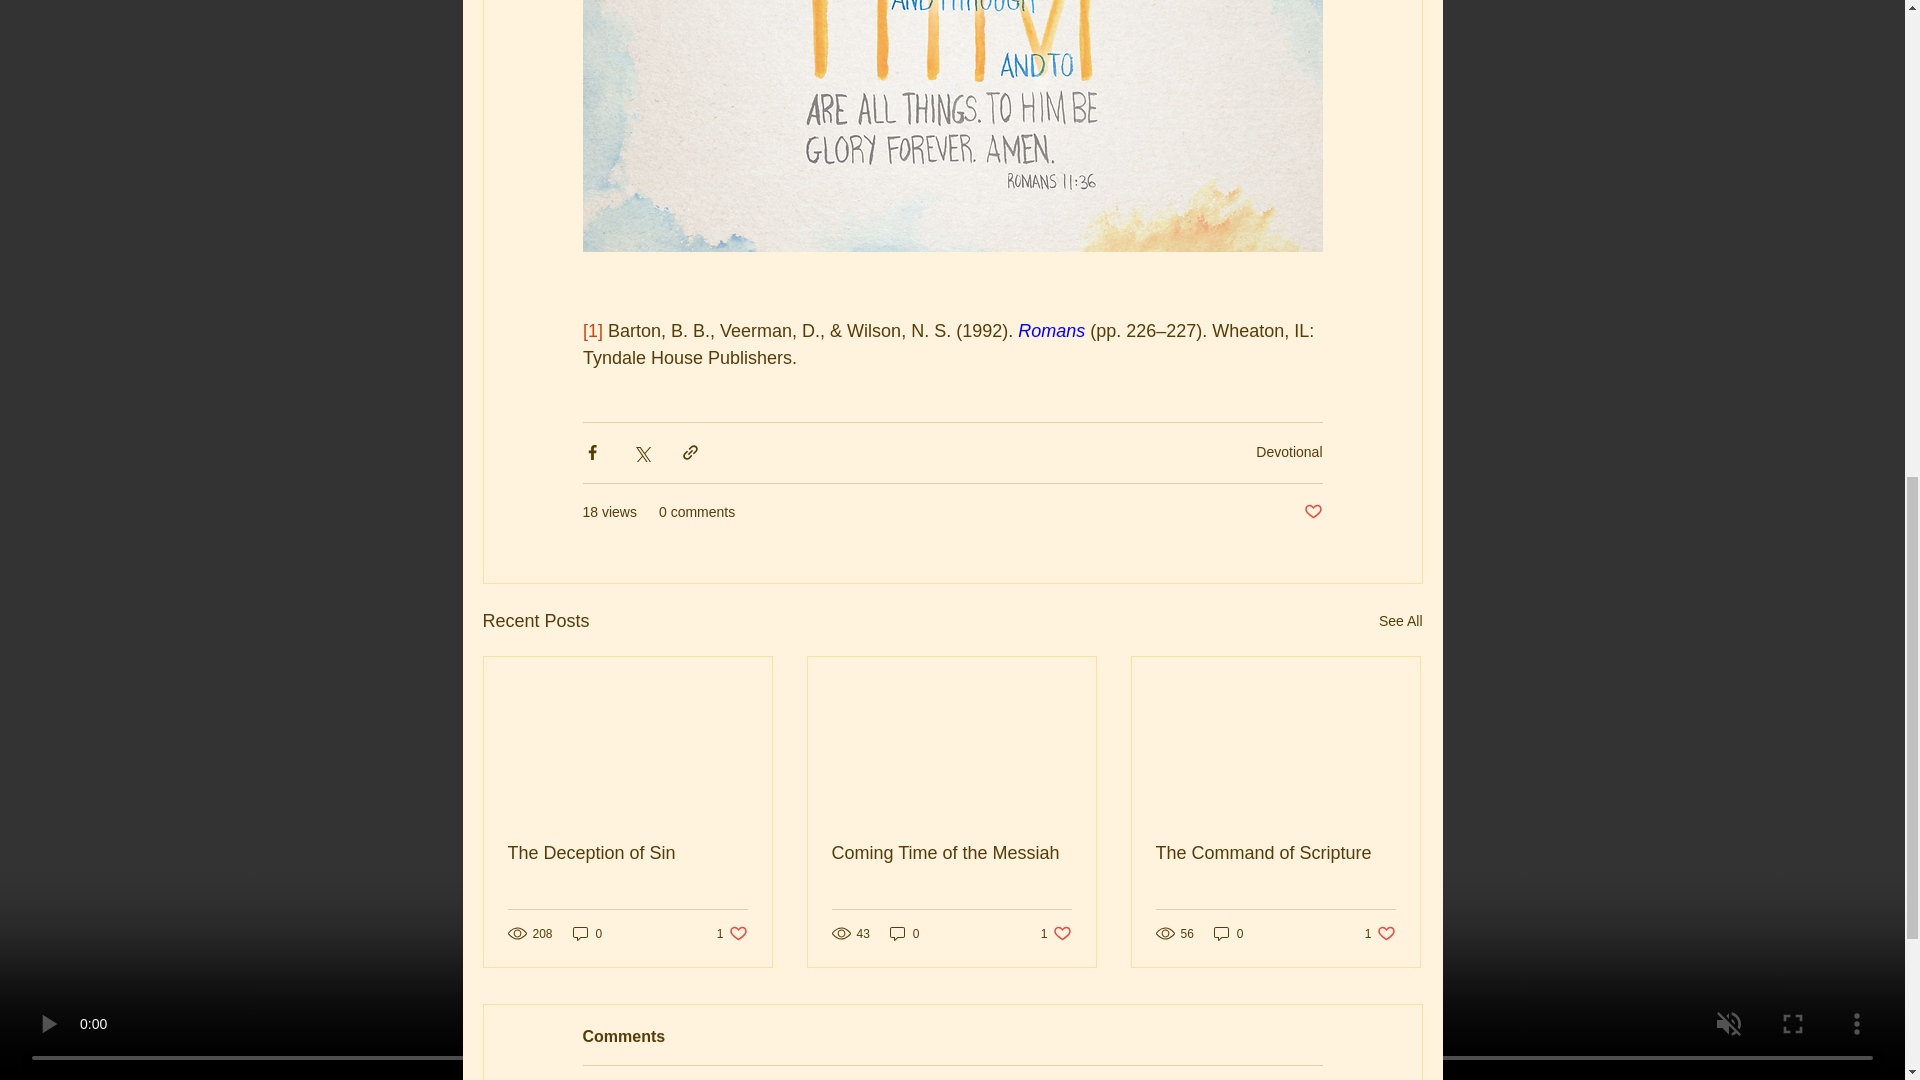 The width and height of the screenshot is (1920, 1080). What do you see at coordinates (904, 933) in the screenshot?
I see `Romans` at bounding box center [904, 933].